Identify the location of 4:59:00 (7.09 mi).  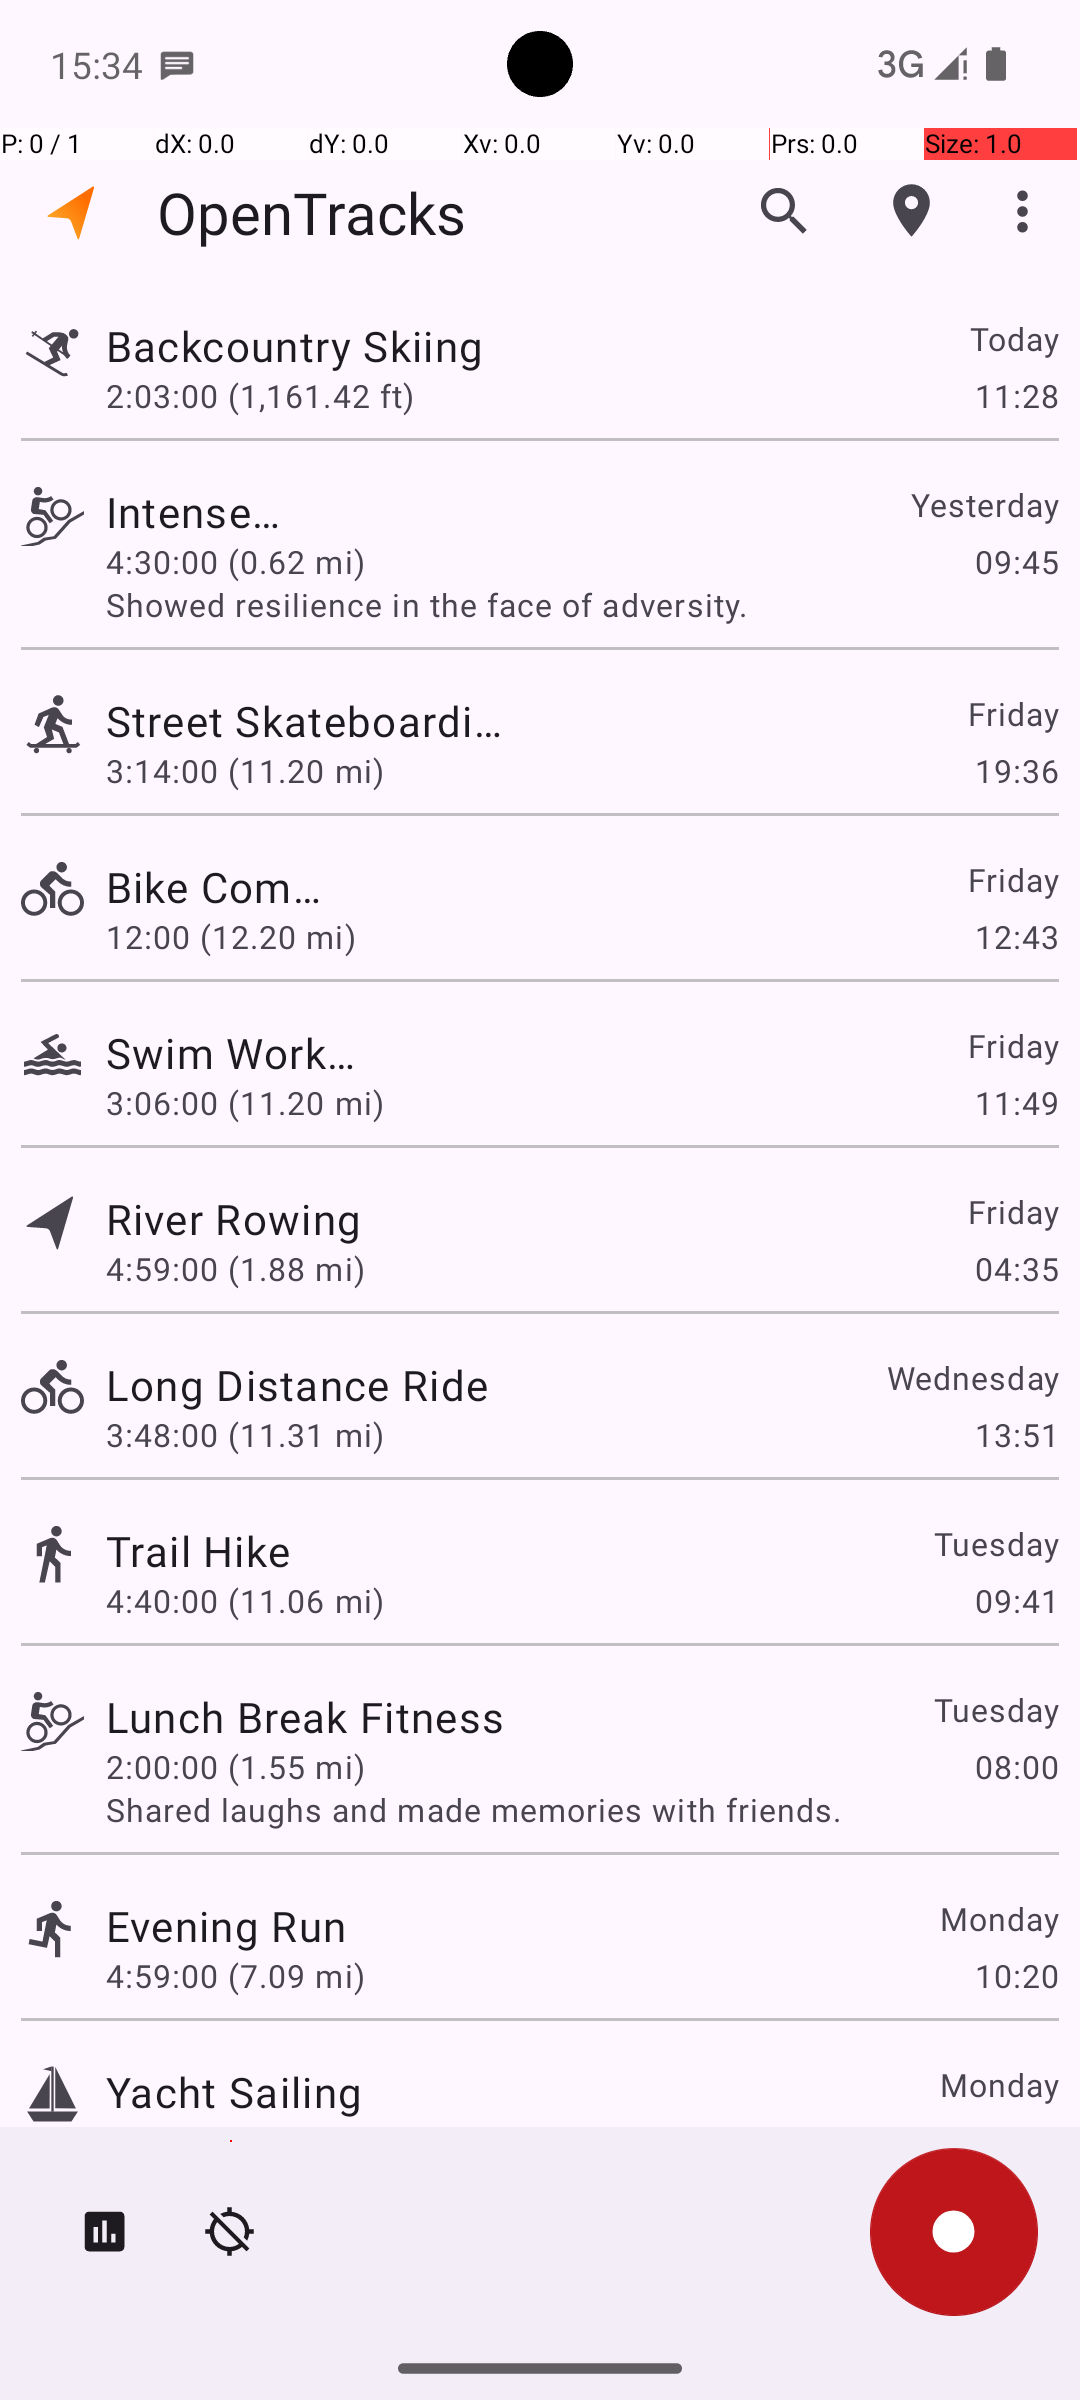
(236, 1976).